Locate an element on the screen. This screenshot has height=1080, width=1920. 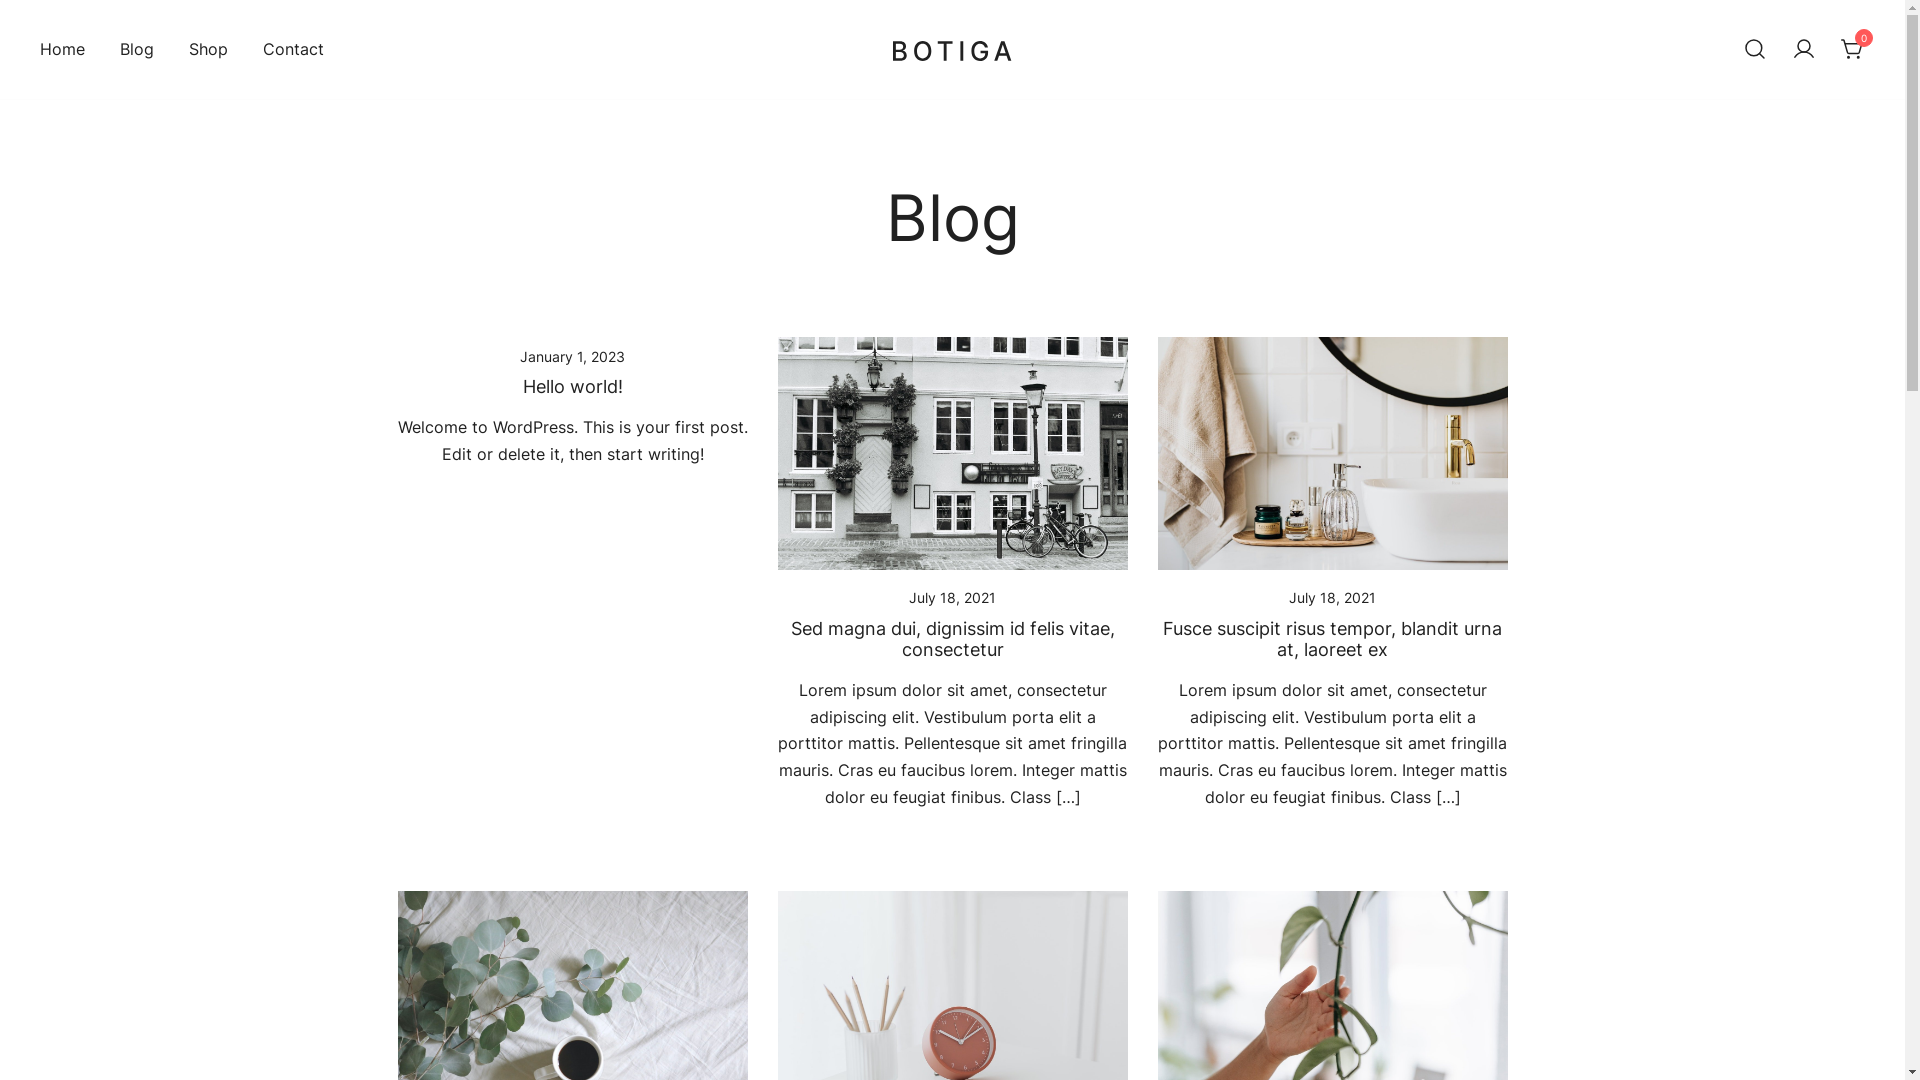
Contact is located at coordinates (294, 50).